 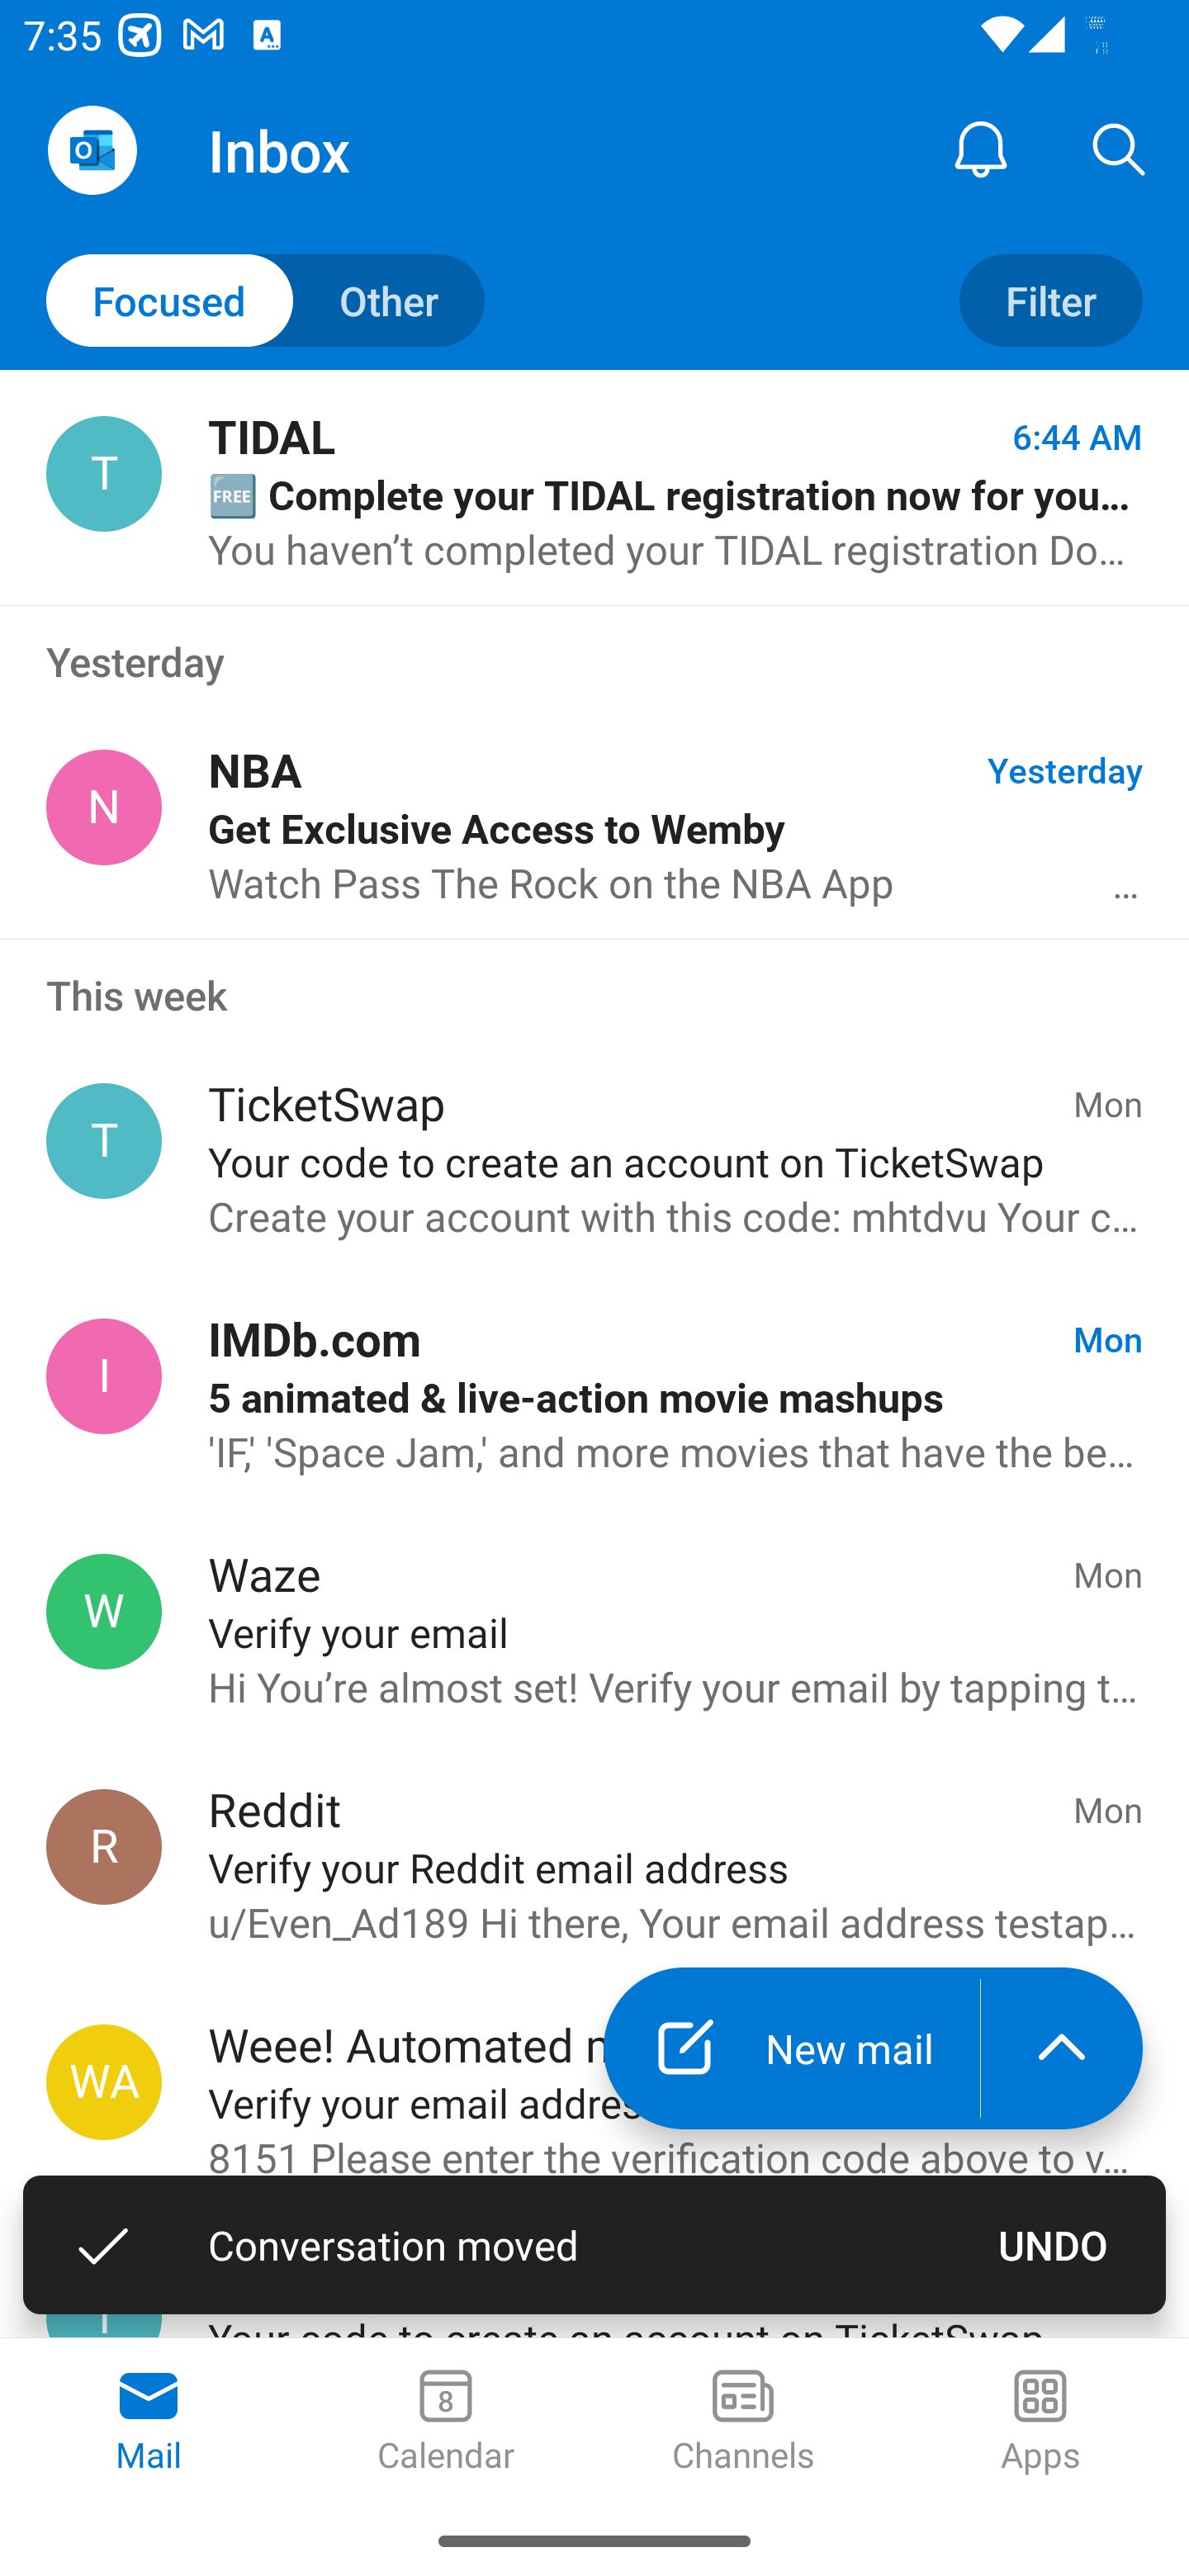 I want to click on Waze, noreply@waze.com, so click(x=104, y=1611).